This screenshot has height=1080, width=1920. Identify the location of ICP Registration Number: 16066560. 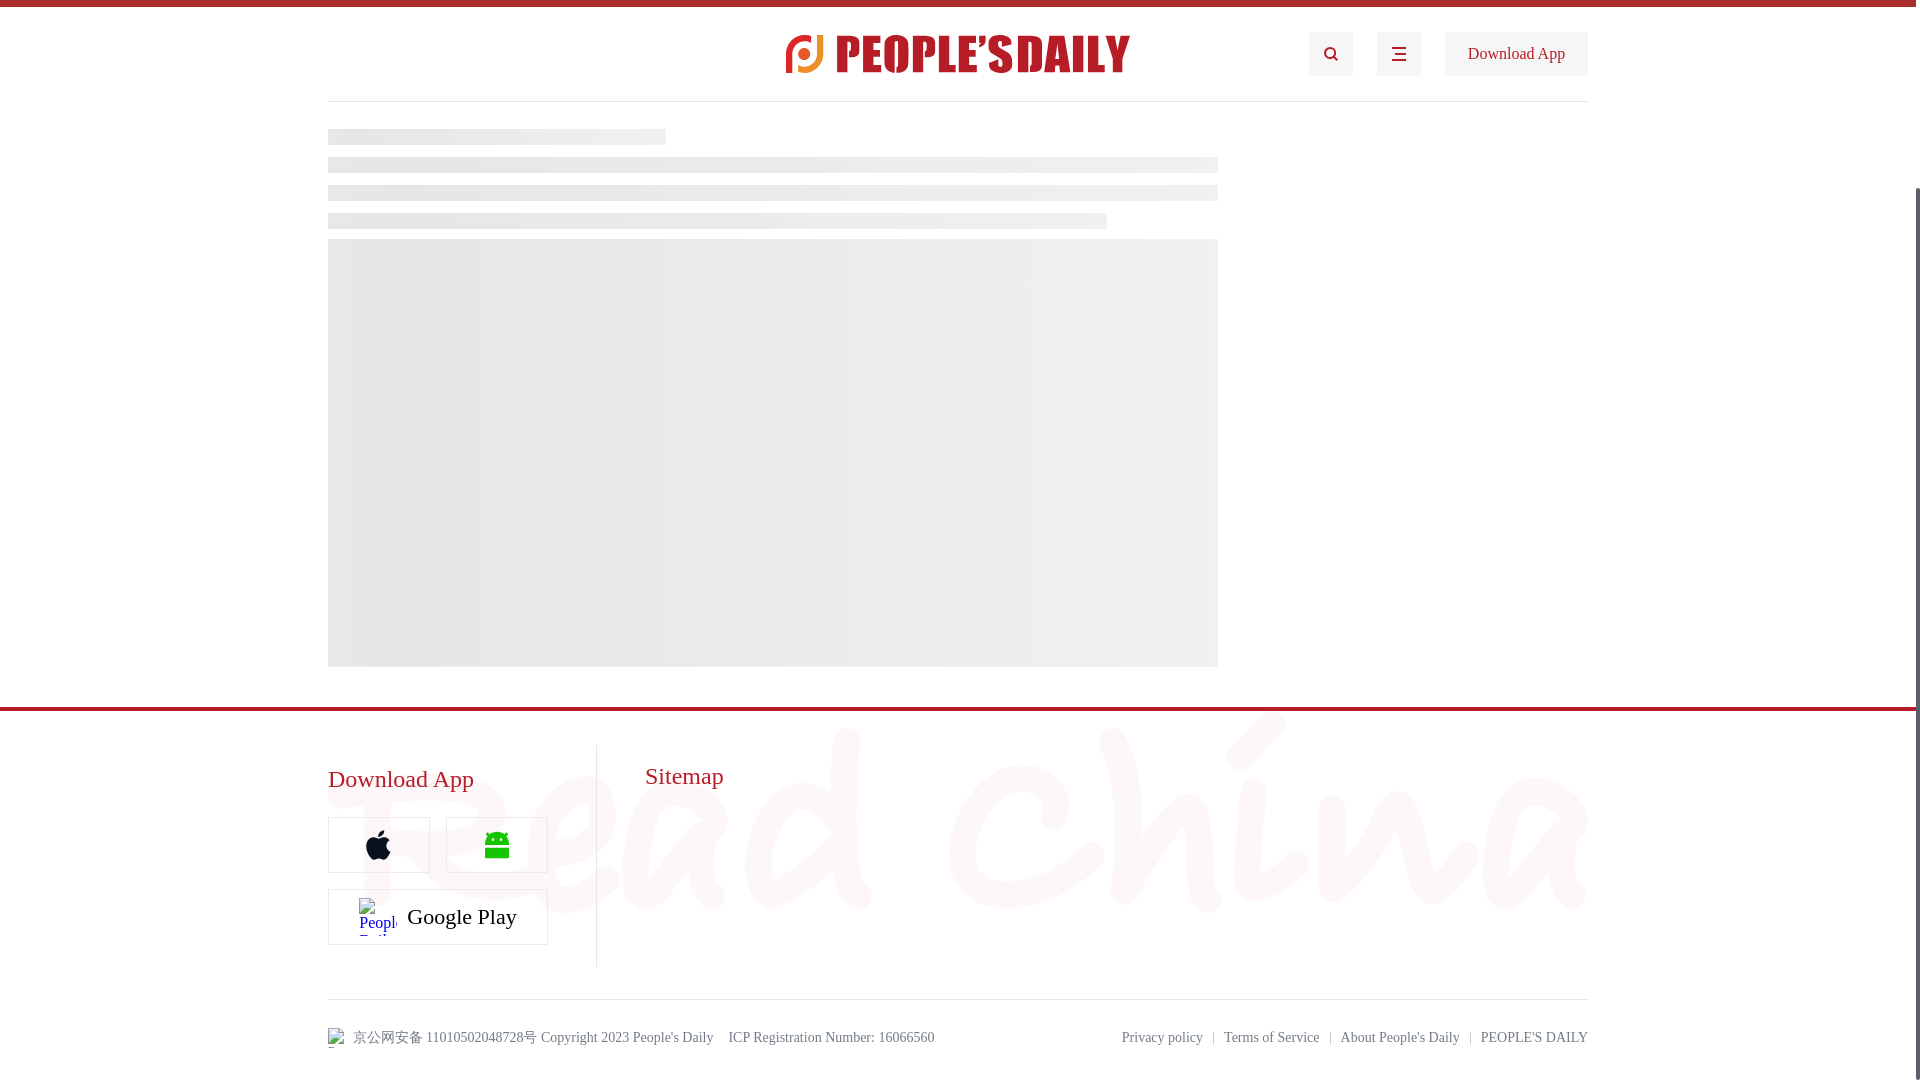
(830, 1038).